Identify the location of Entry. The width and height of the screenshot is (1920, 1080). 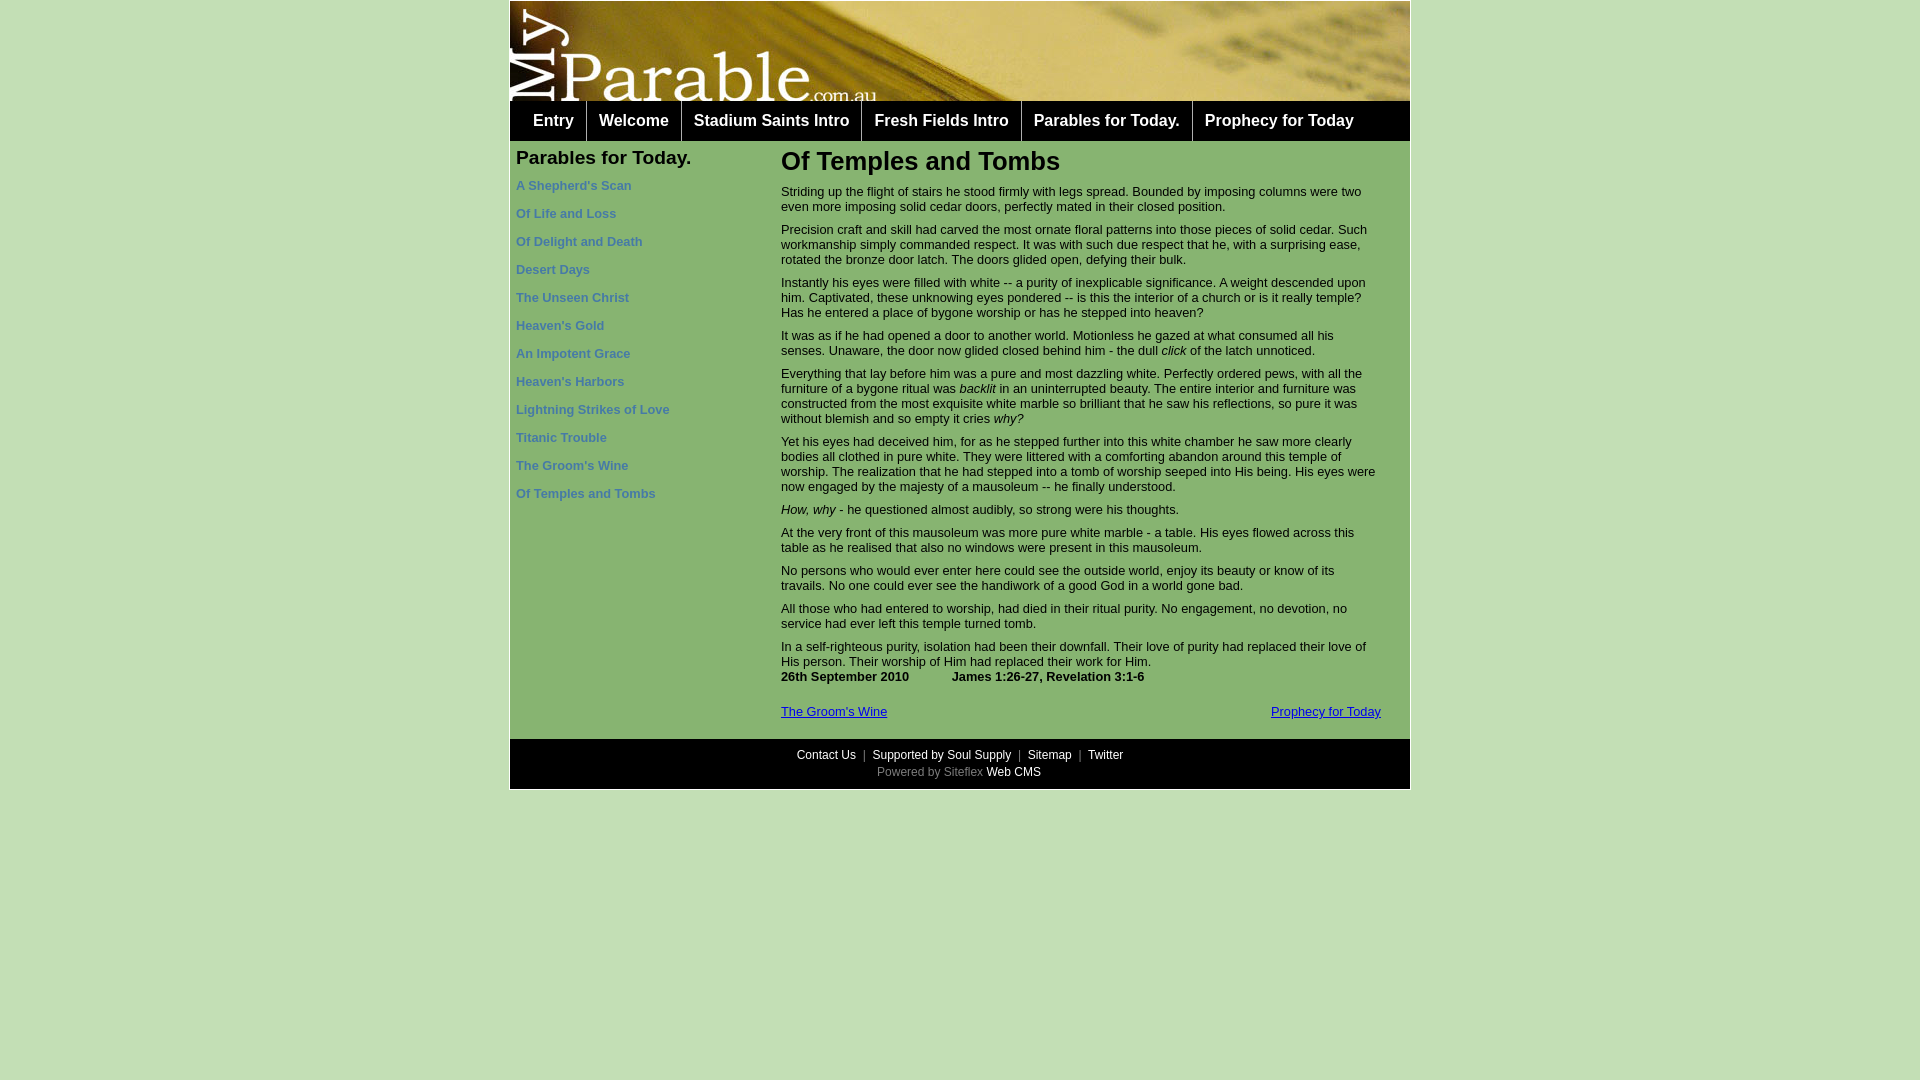
(554, 121).